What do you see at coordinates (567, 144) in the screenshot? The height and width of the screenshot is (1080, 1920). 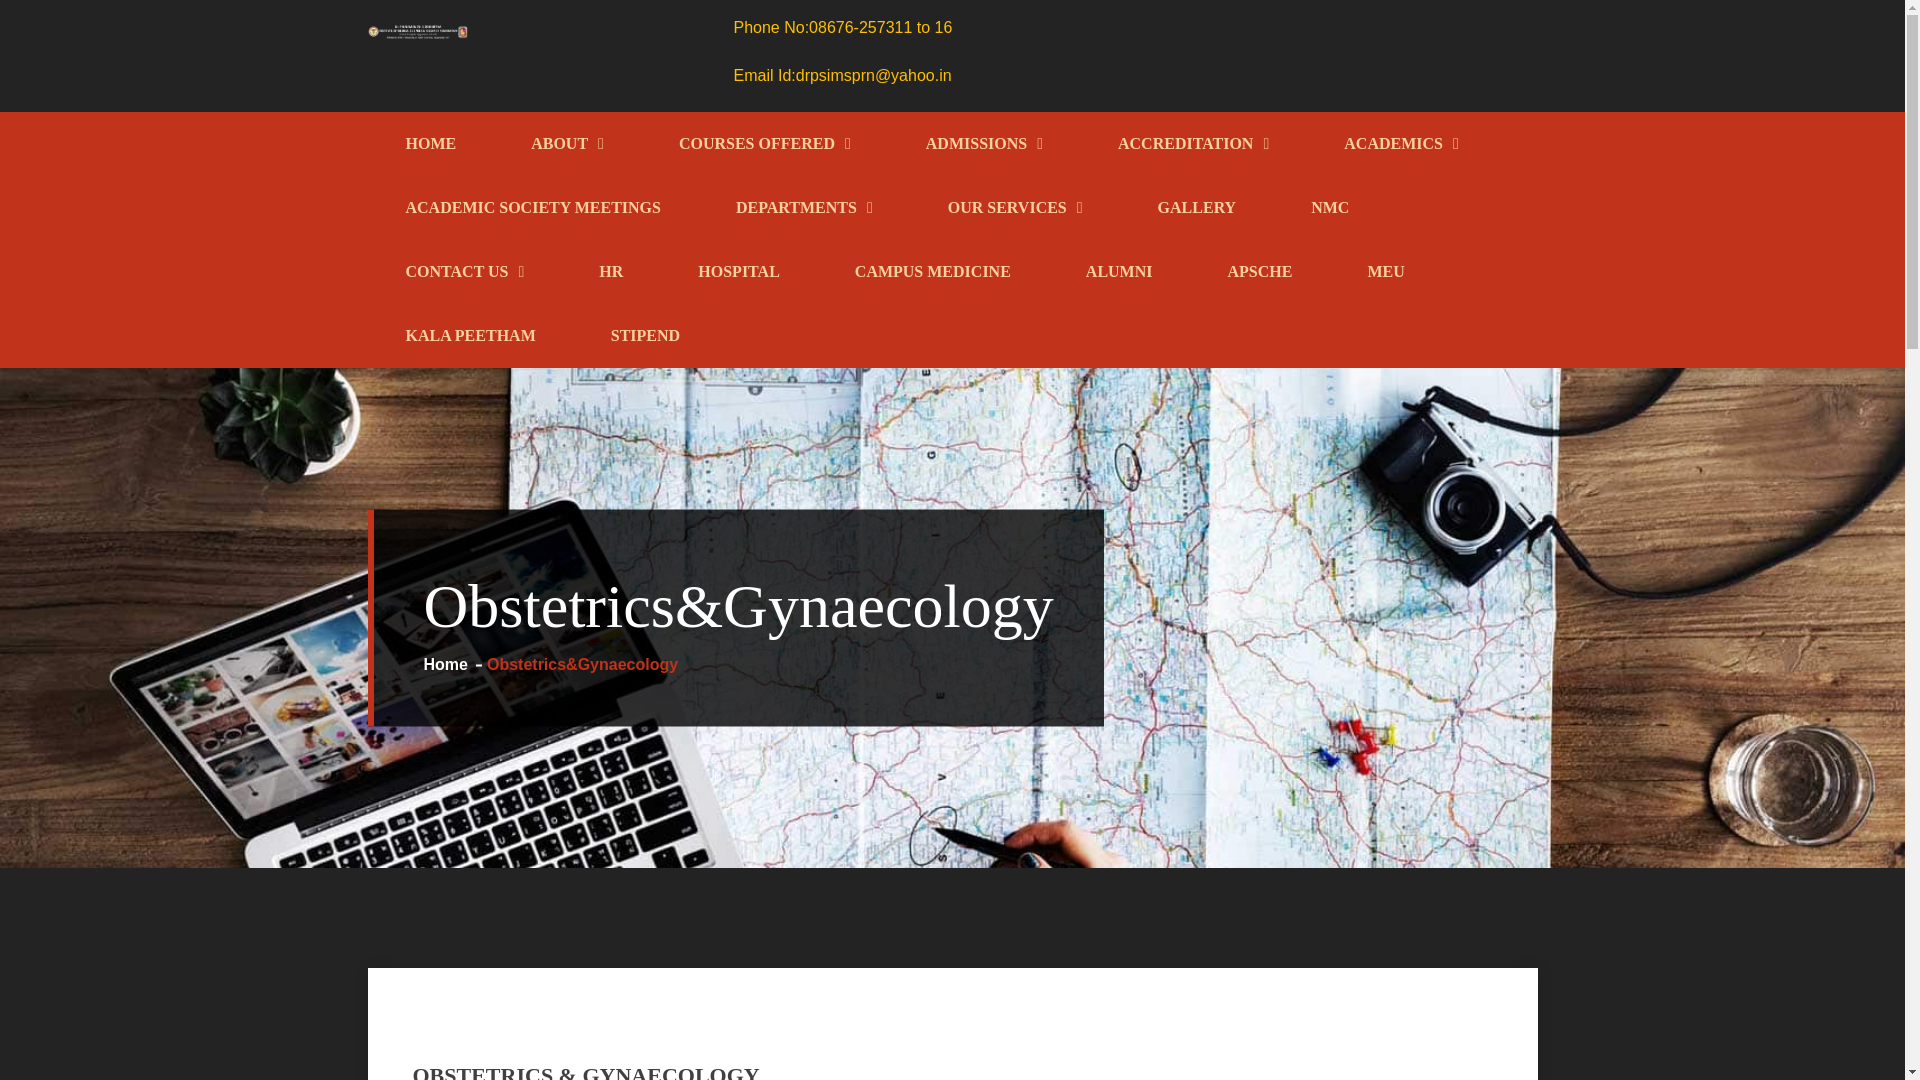 I see `ABOUT` at bounding box center [567, 144].